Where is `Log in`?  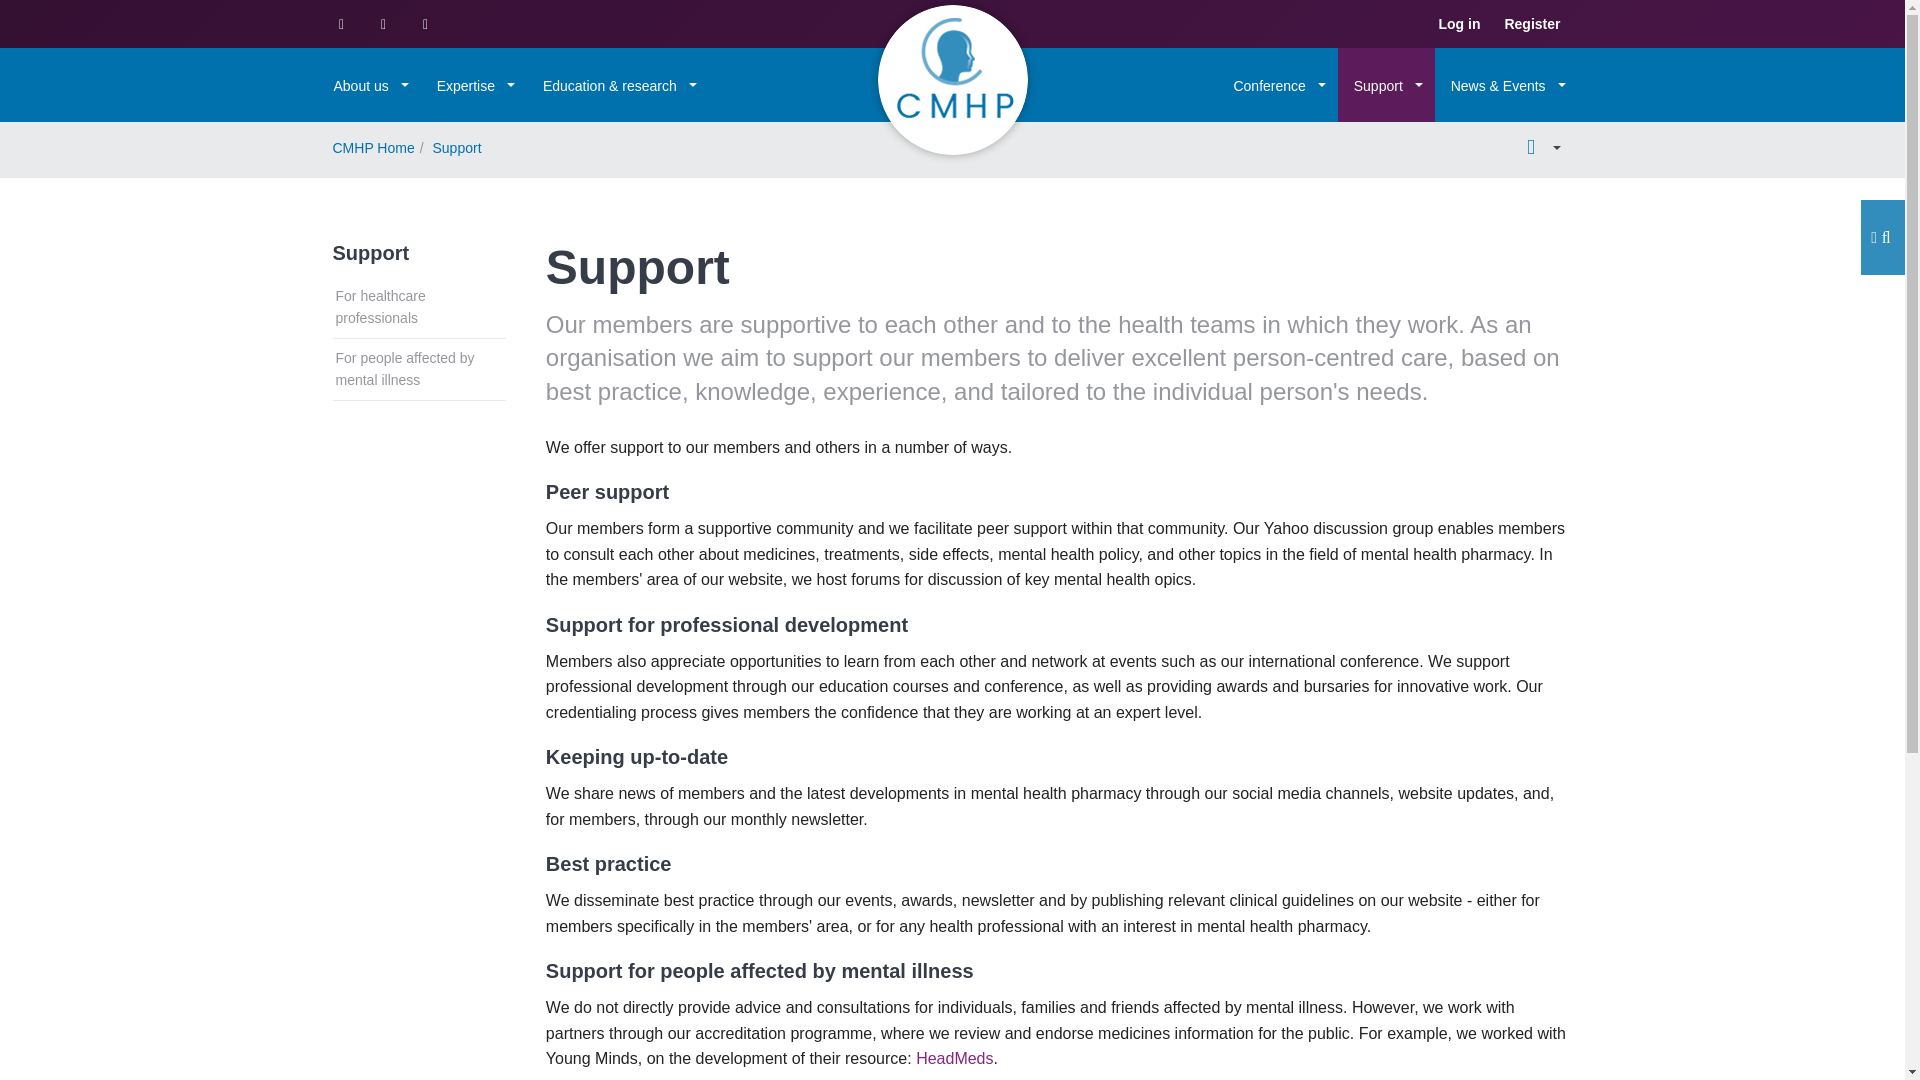
Log in is located at coordinates (1458, 24).